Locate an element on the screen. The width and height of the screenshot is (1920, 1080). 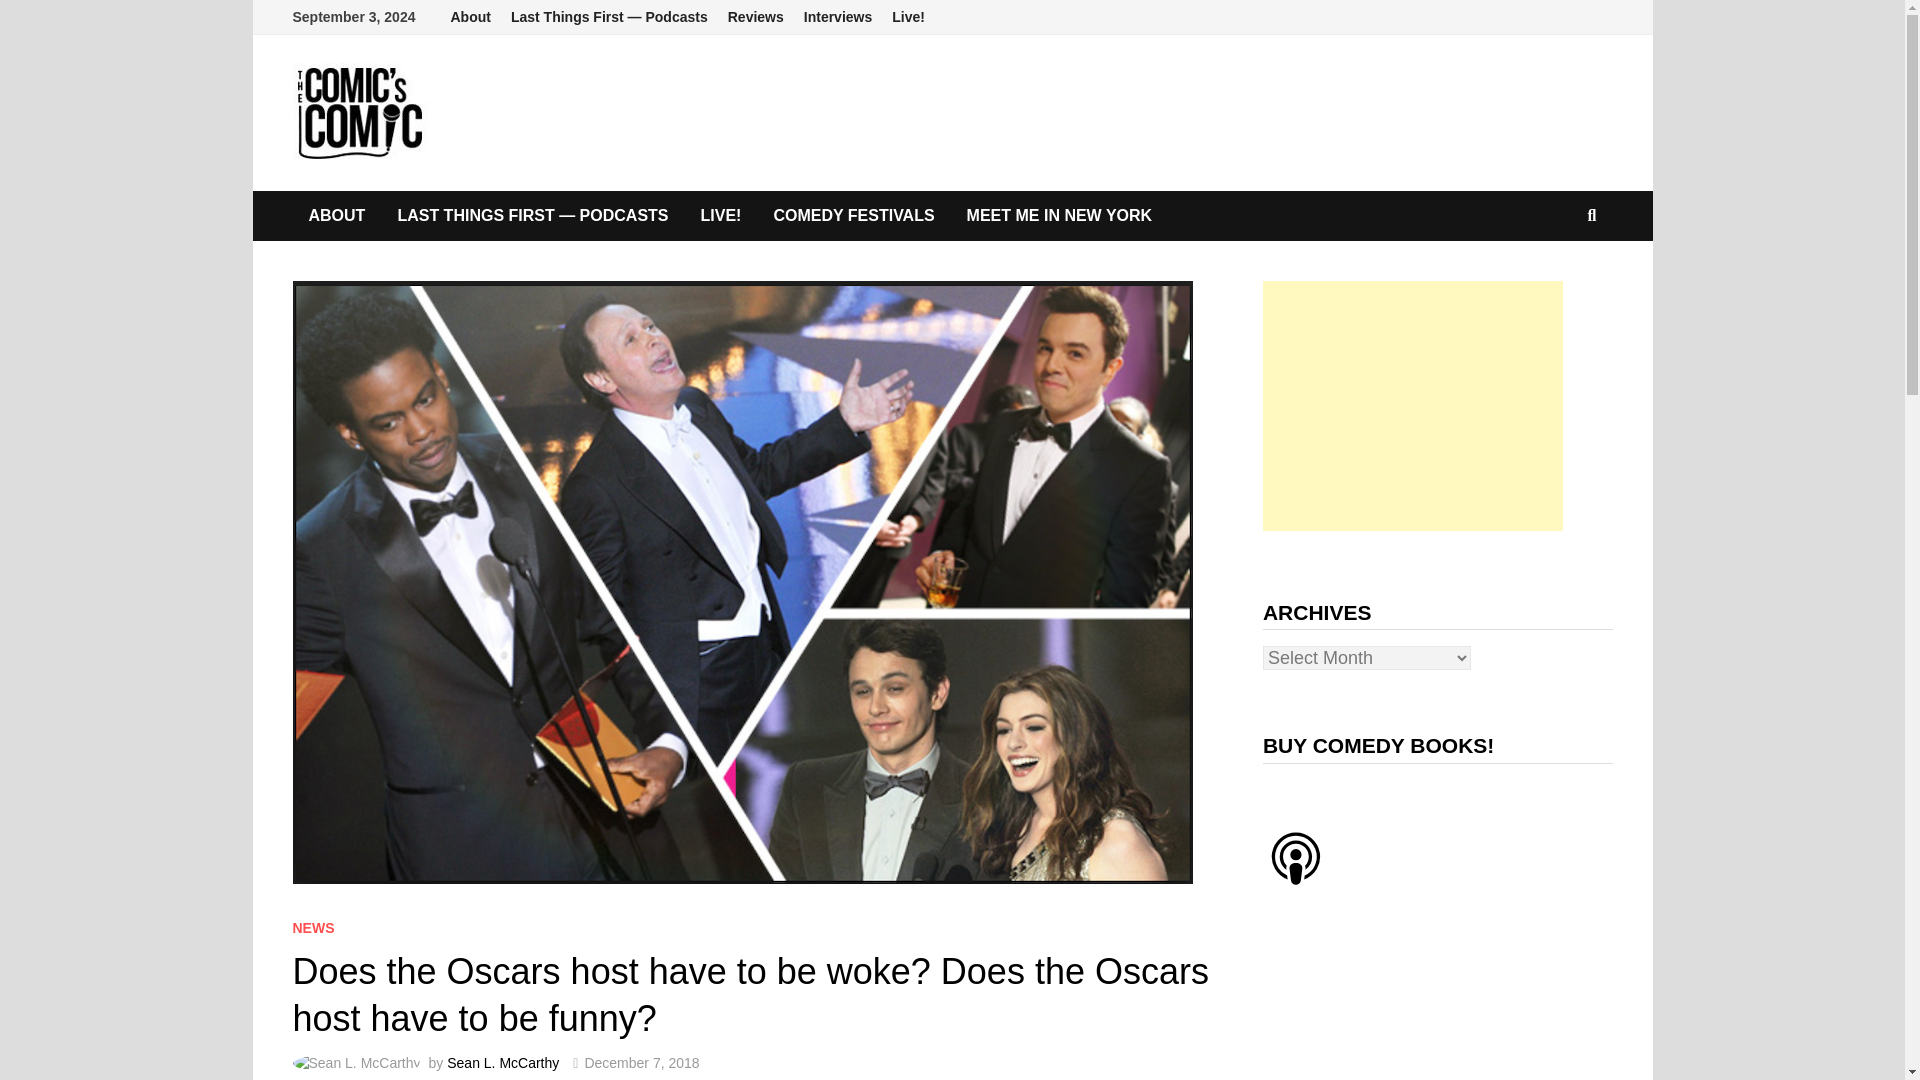
Live! is located at coordinates (908, 17).